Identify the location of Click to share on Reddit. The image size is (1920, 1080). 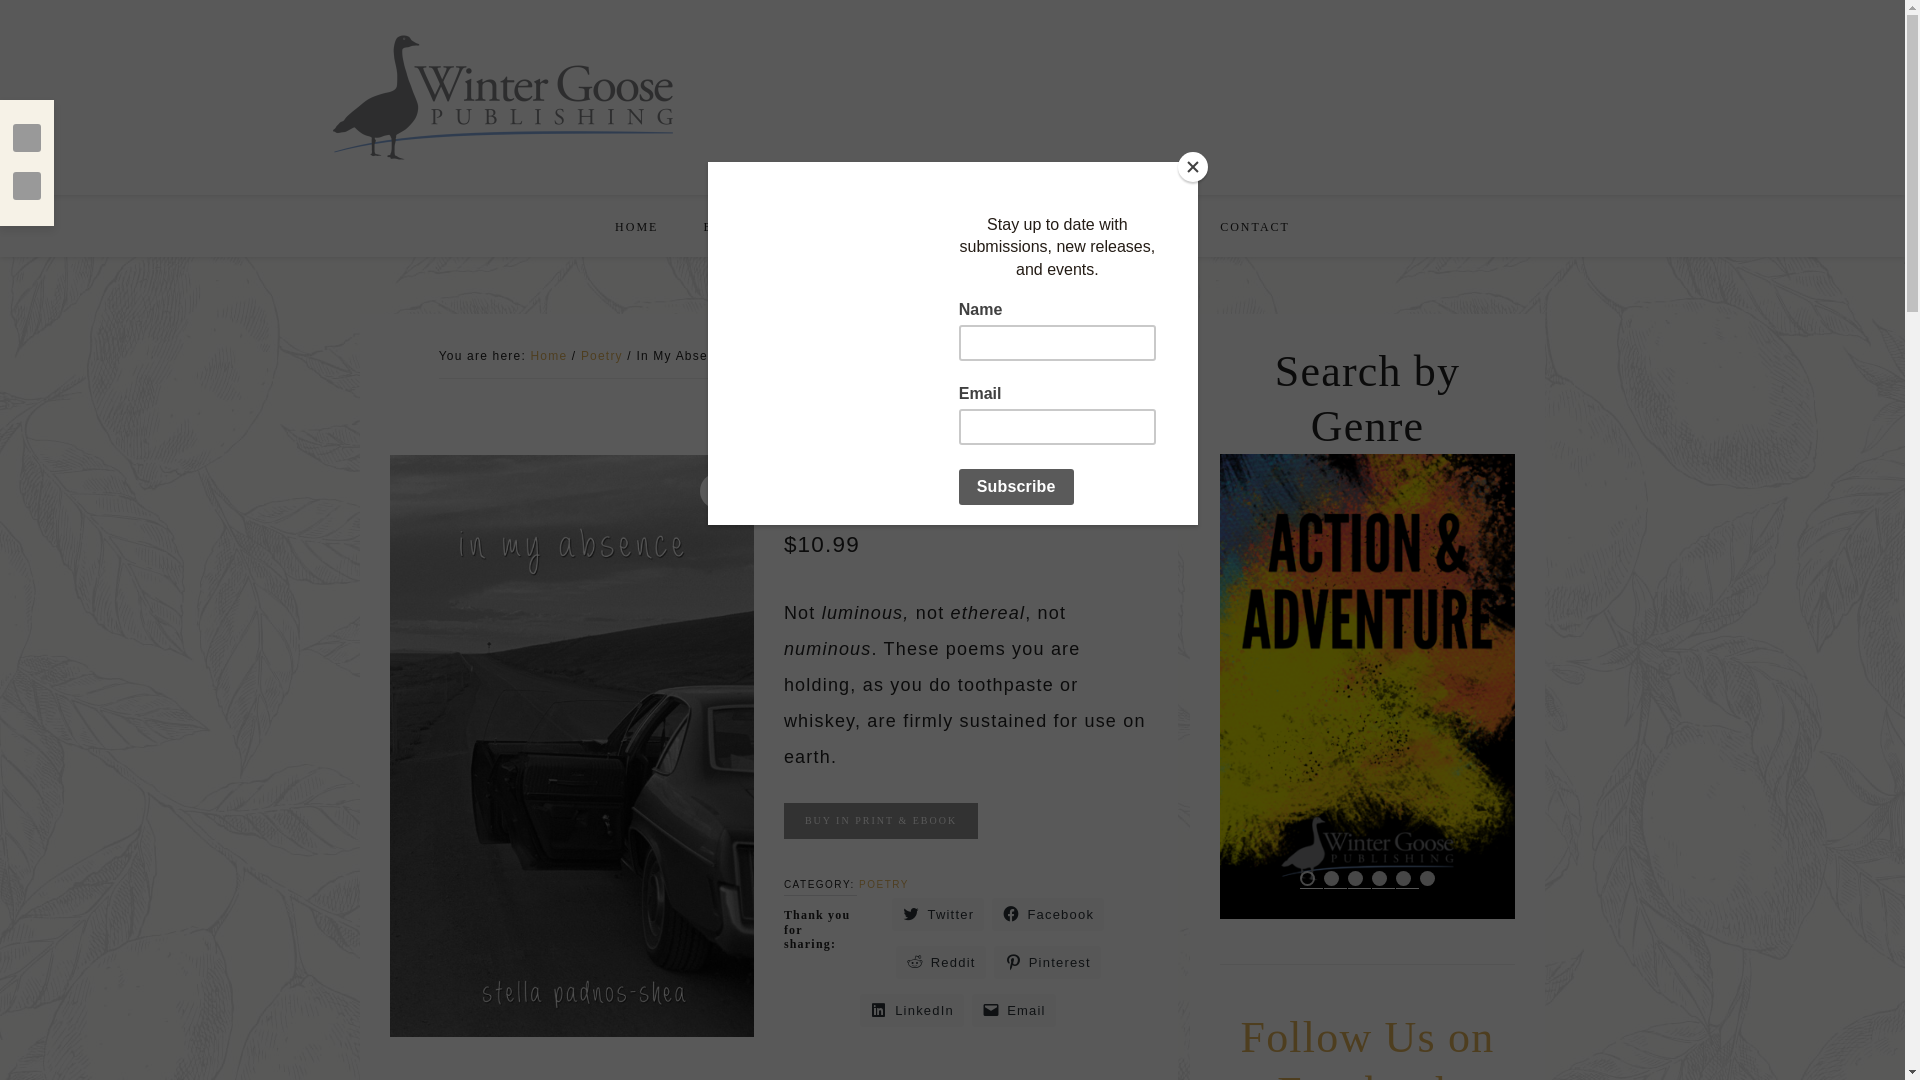
(941, 962).